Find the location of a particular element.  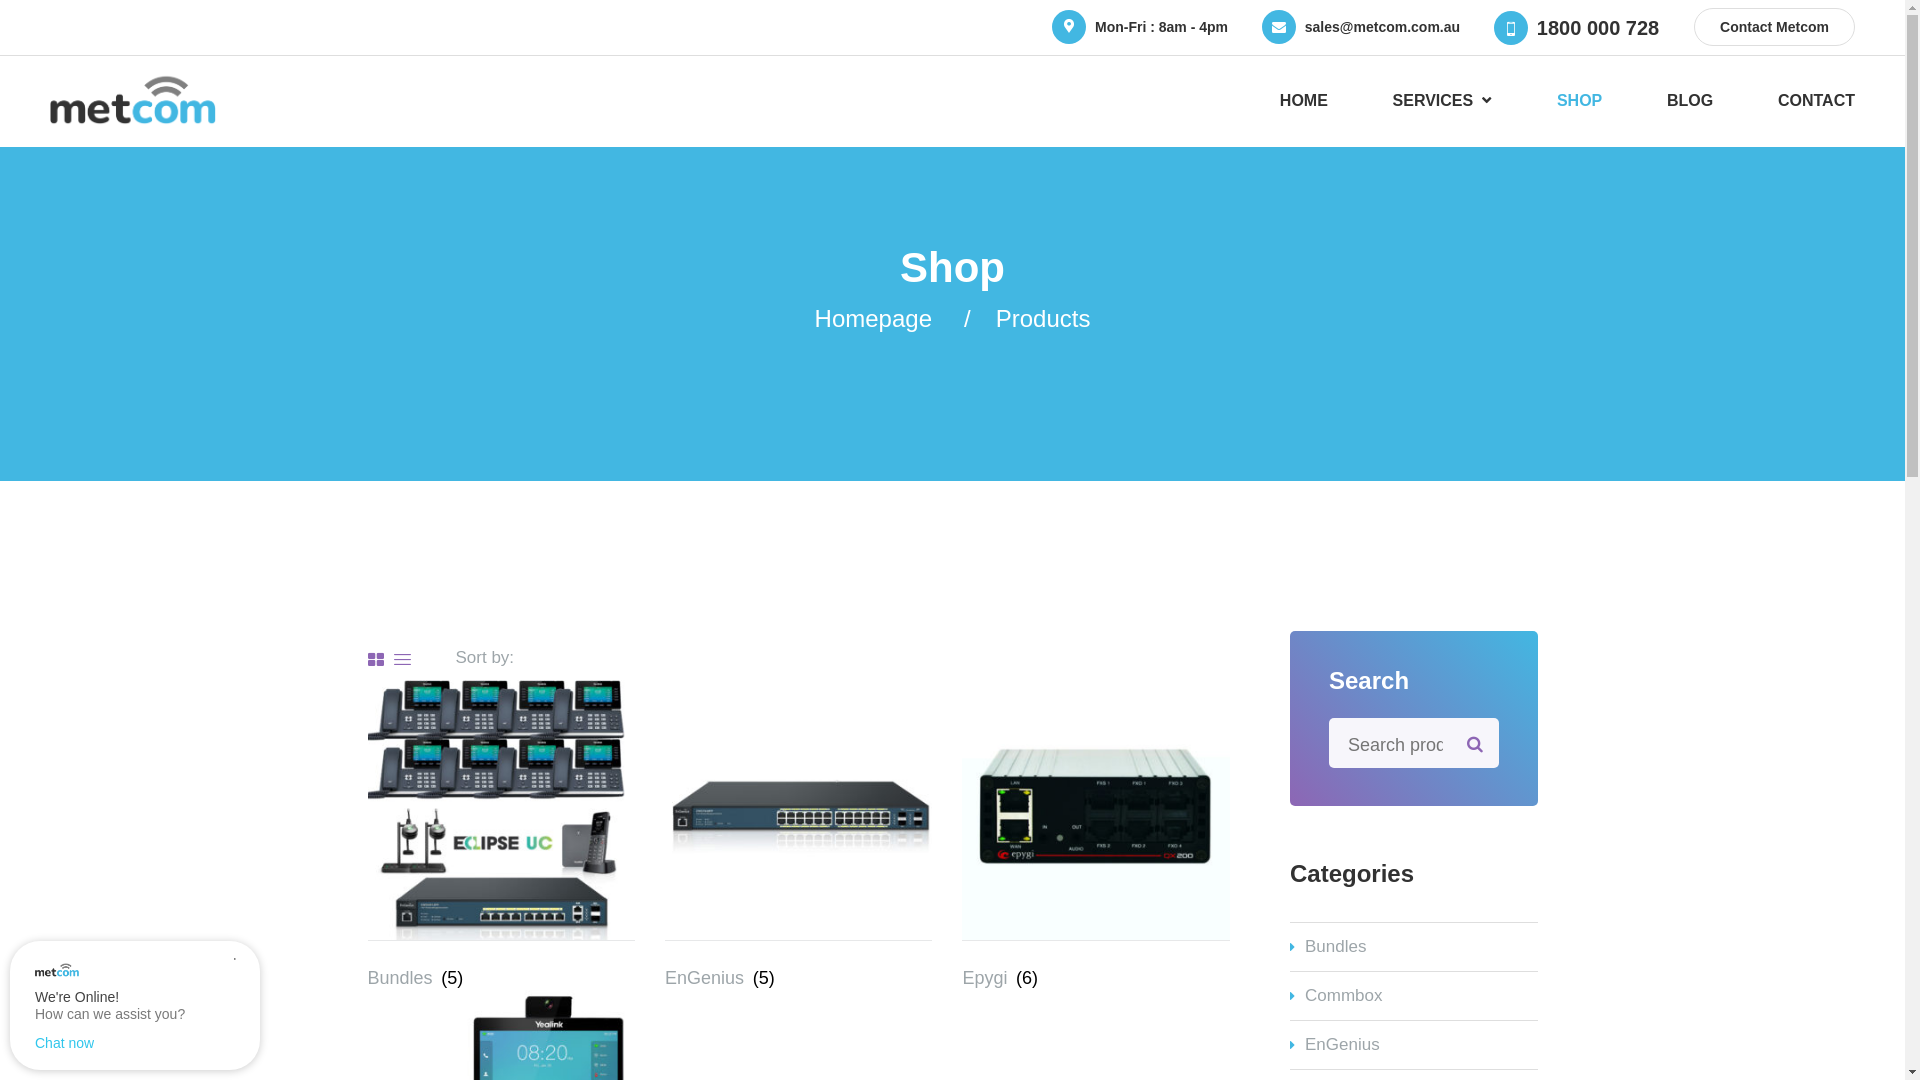

Bundles (5) is located at coordinates (502, 894).